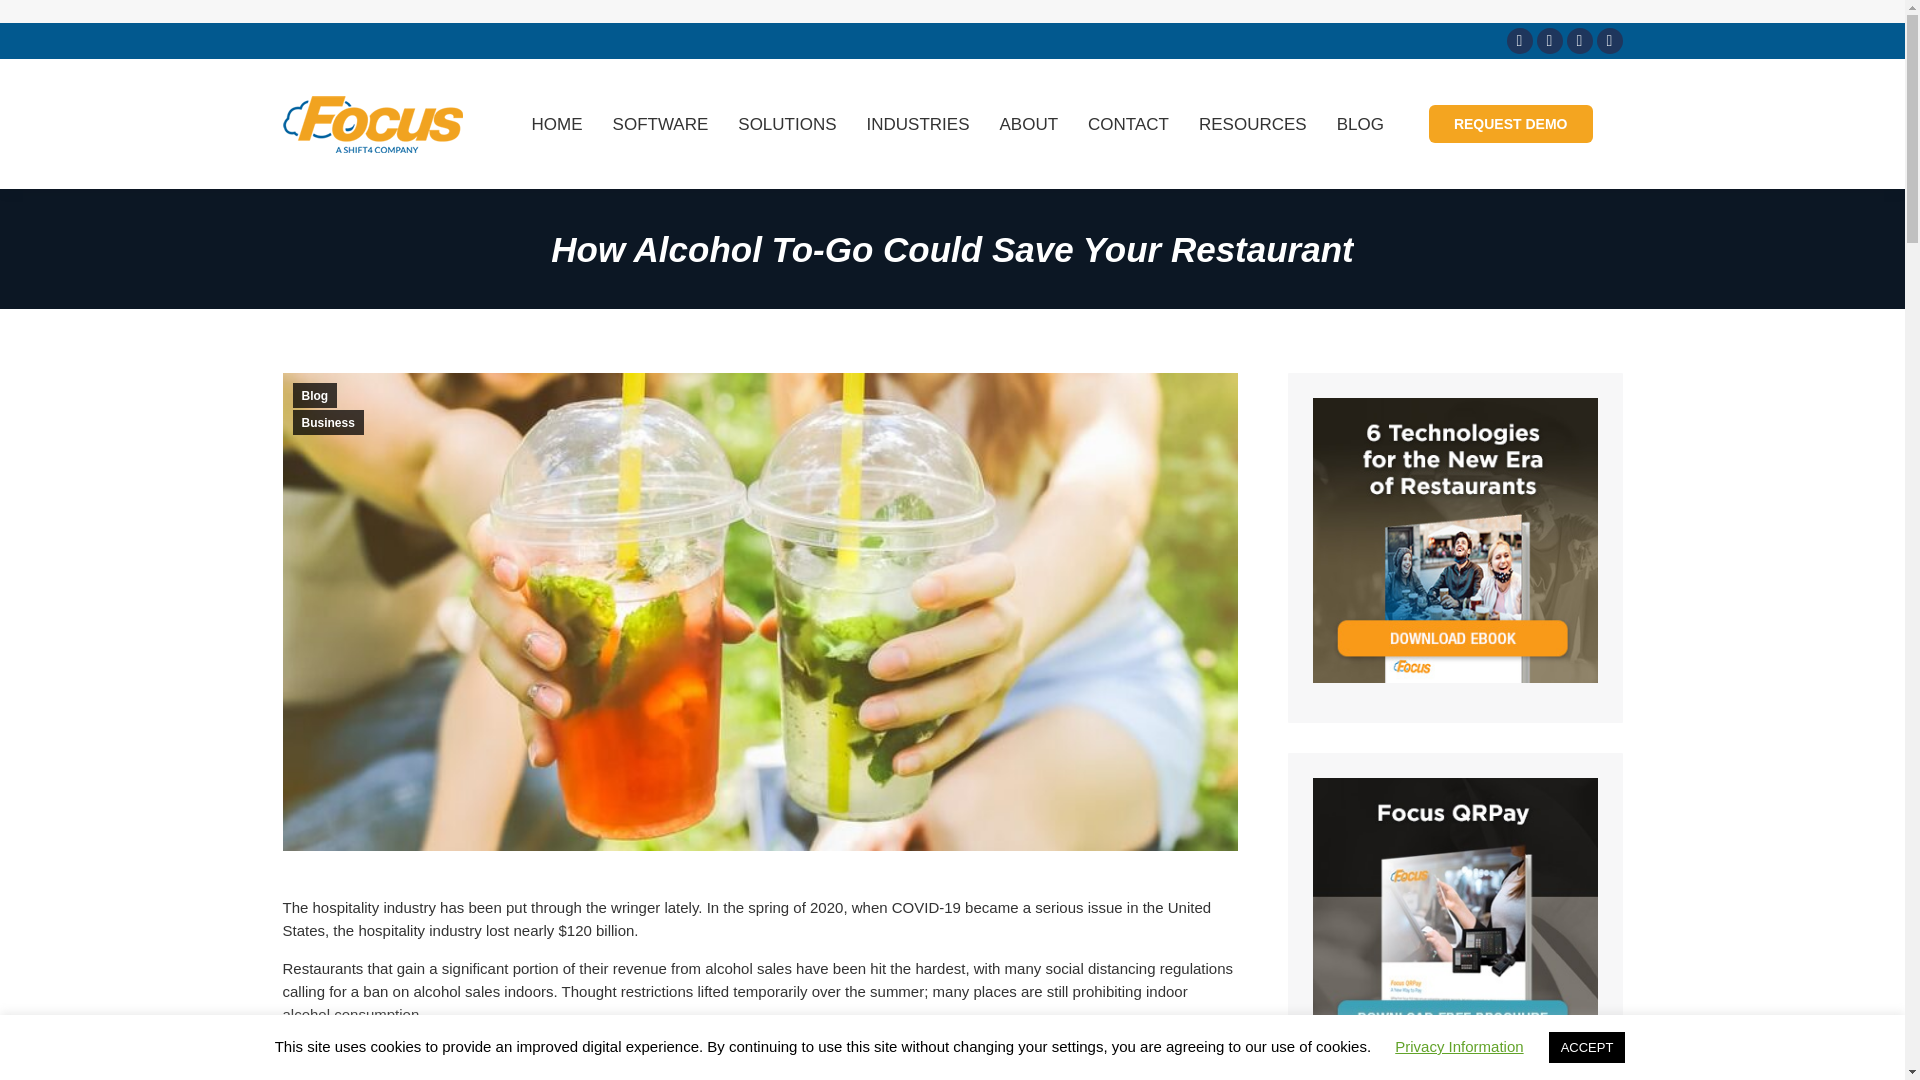  I want to click on Twitter page opens in new window, so click(1549, 41).